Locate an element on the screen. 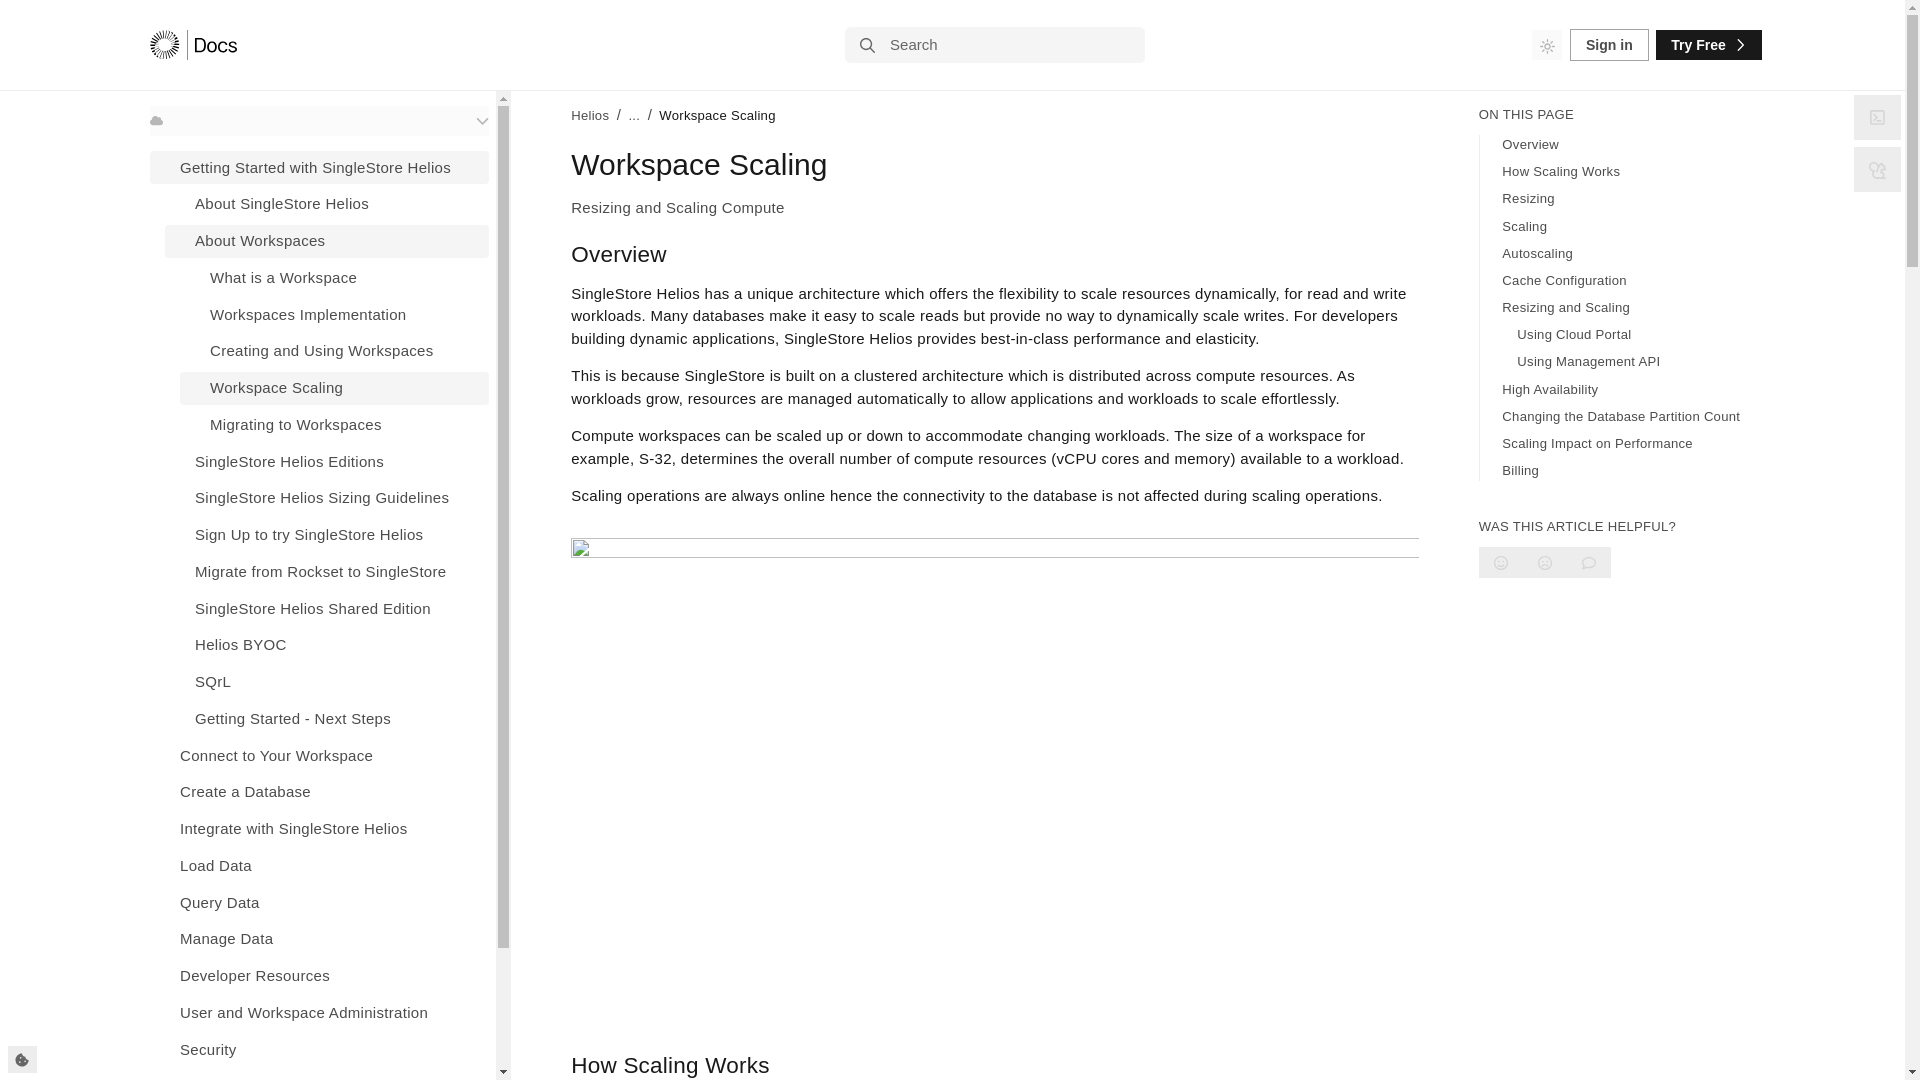 This screenshot has height=1080, width=1920. Integrate with SingleStore Helios is located at coordinates (319, 828).